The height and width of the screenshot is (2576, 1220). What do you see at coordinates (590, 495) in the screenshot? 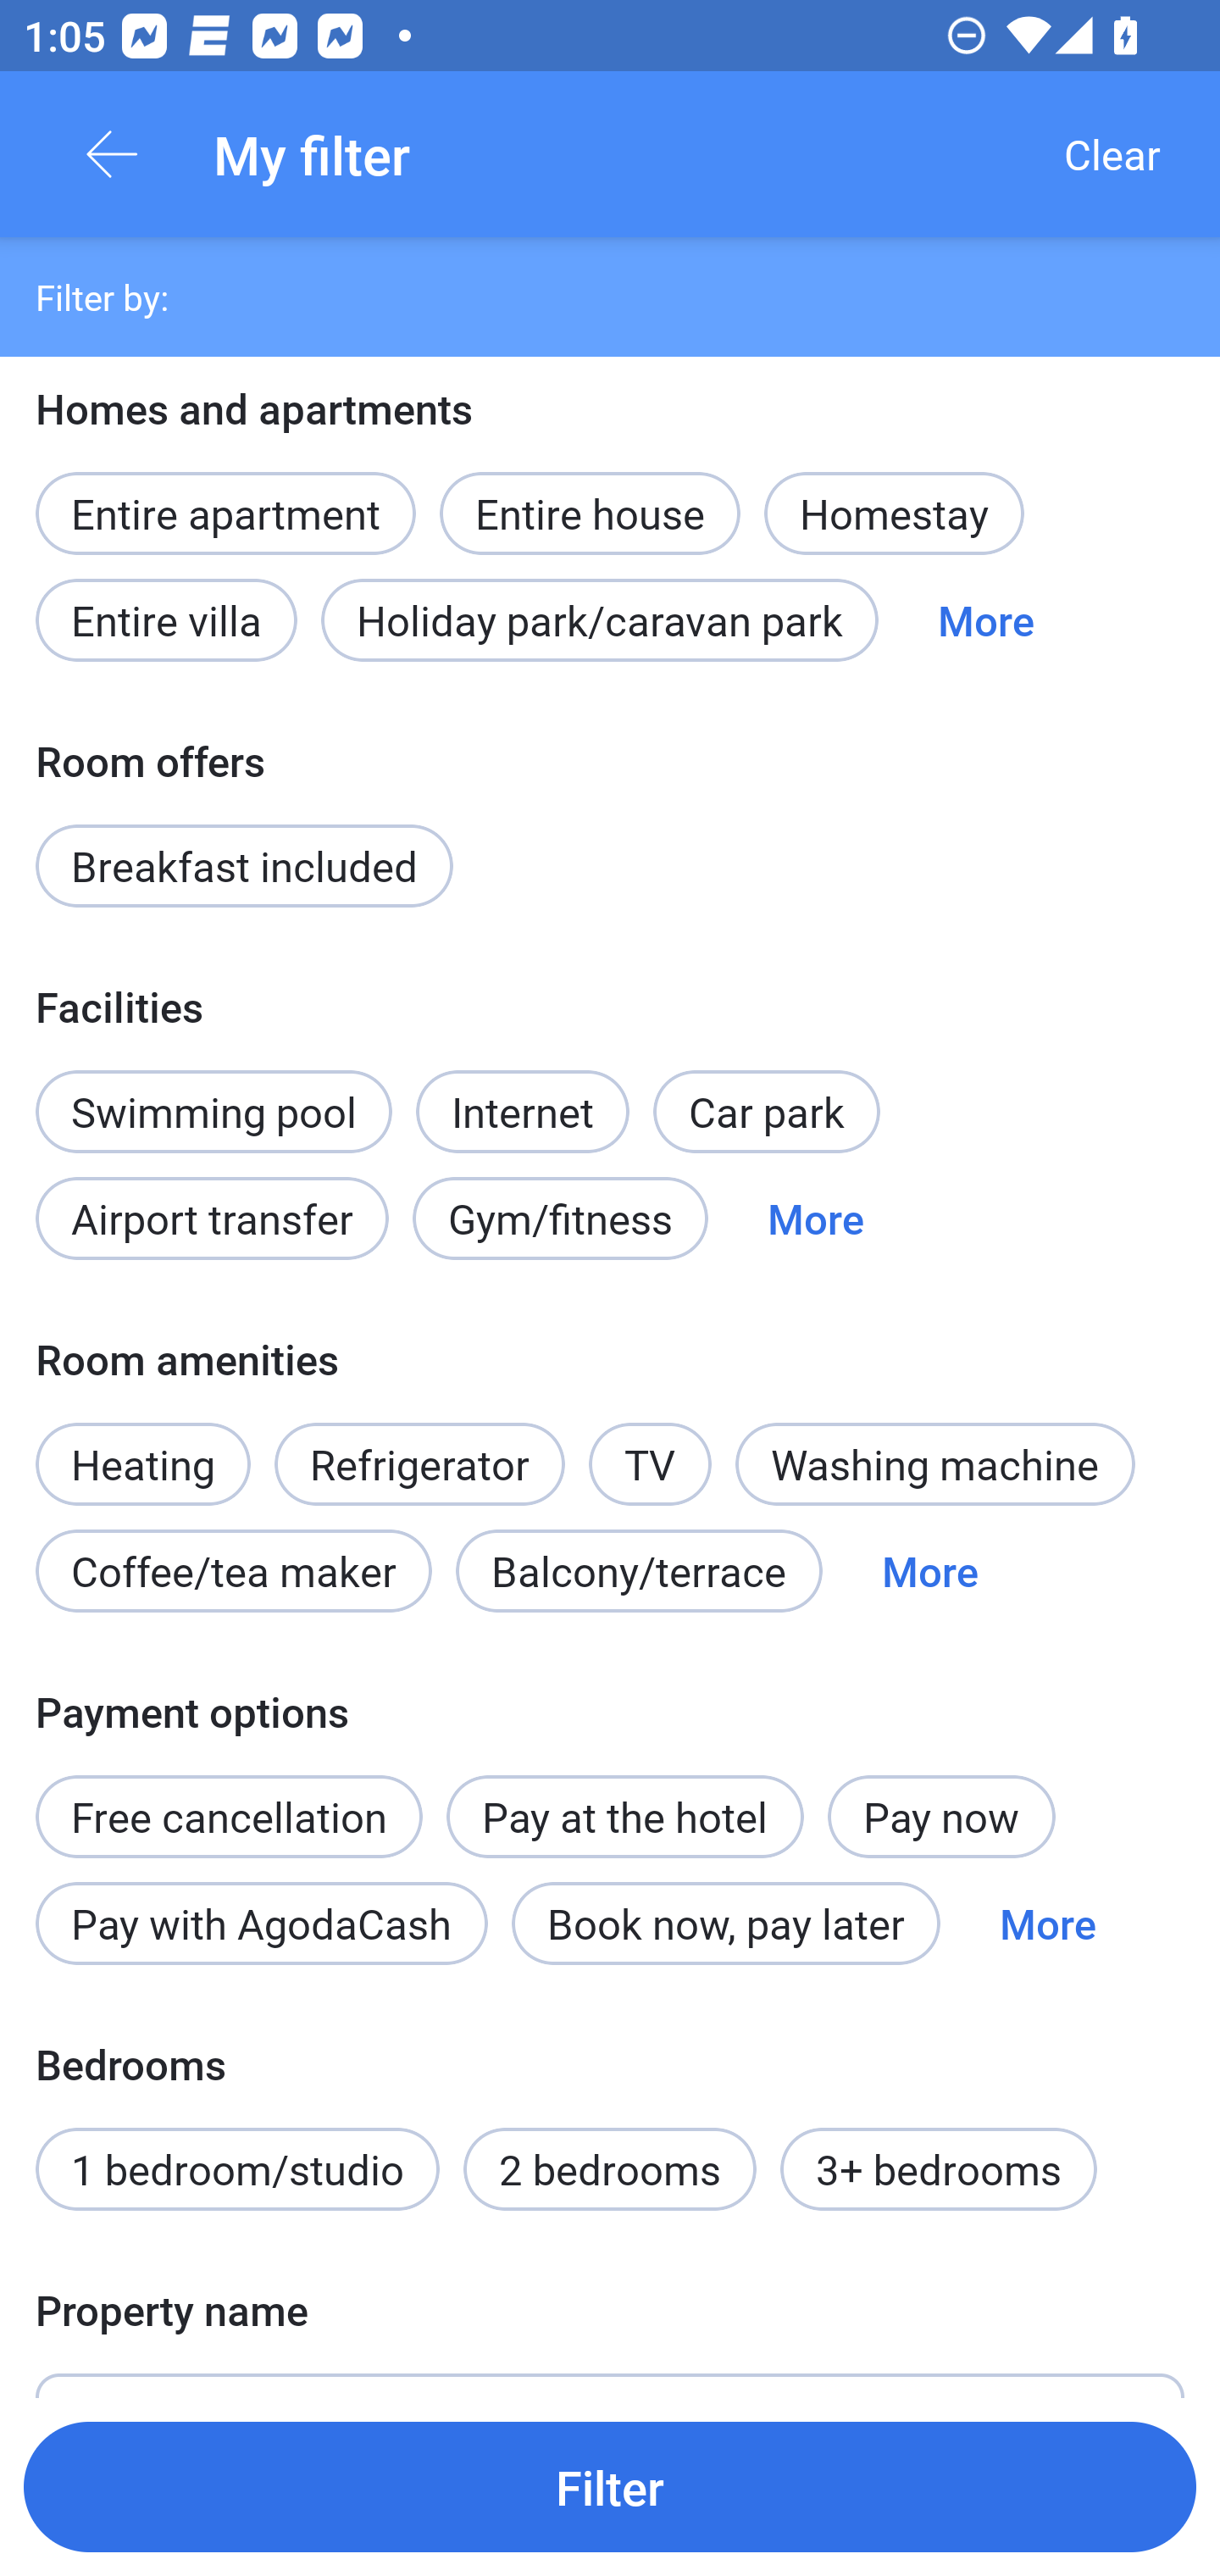
I see `Entire house` at bounding box center [590, 495].